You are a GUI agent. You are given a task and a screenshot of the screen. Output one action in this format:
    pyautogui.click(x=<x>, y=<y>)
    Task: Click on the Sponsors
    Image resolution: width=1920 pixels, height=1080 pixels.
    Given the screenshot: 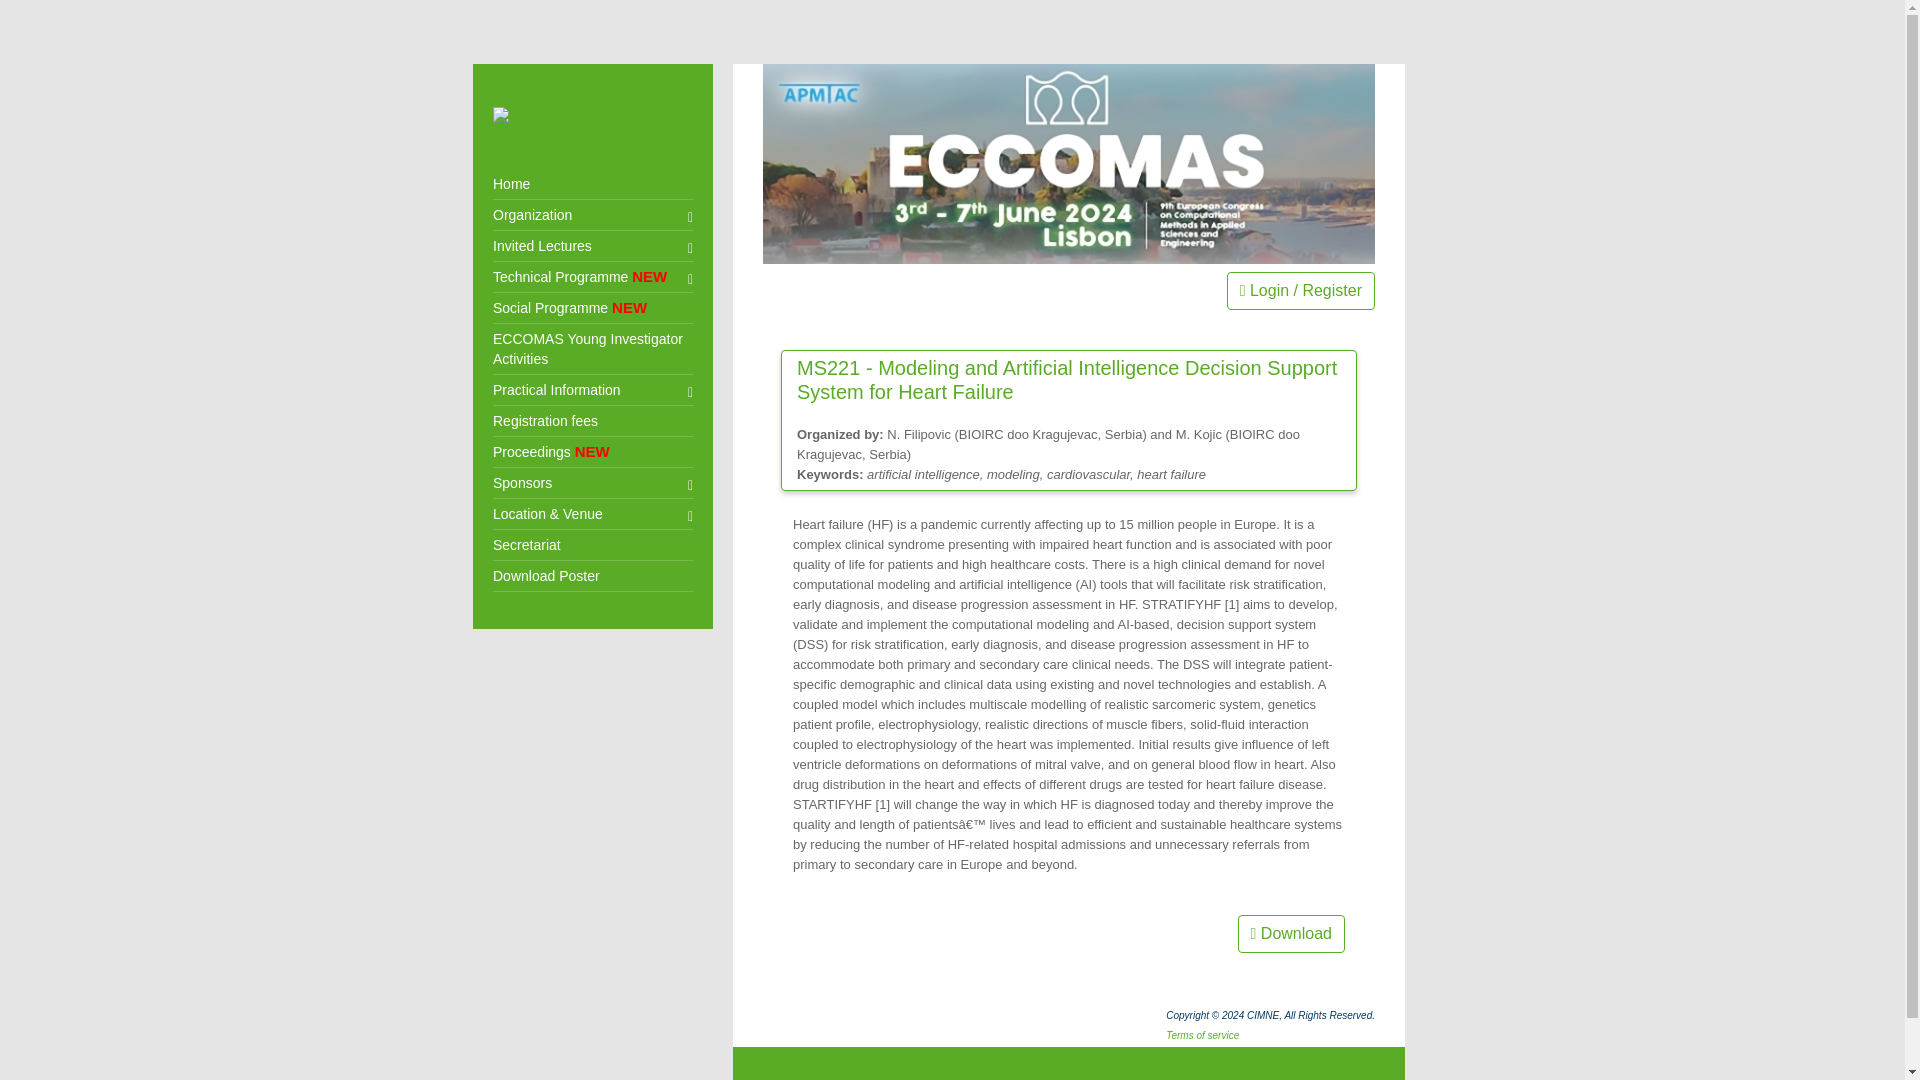 What is the action you would take?
    pyautogui.click(x=593, y=390)
    